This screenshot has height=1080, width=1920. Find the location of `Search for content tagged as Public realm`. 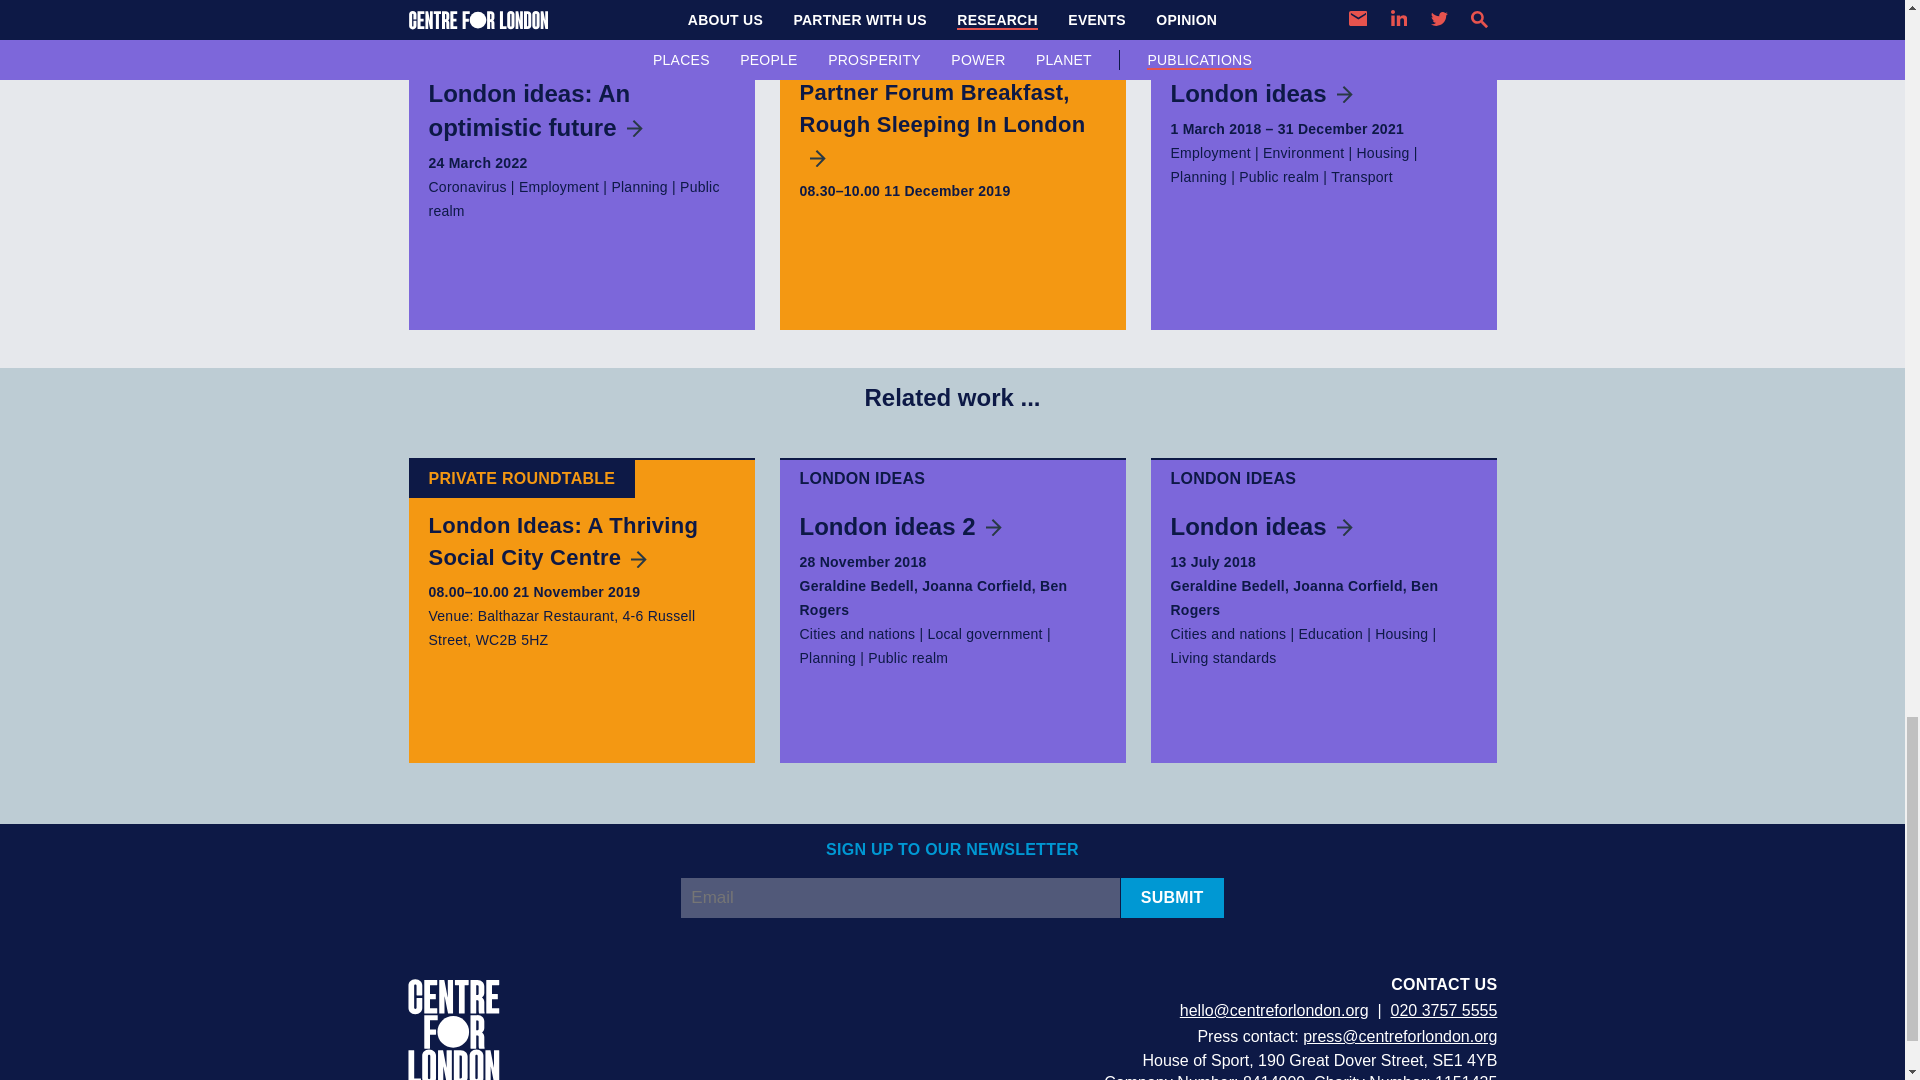

Search for content tagged as Public realm is located at coordinates (1278, 176).